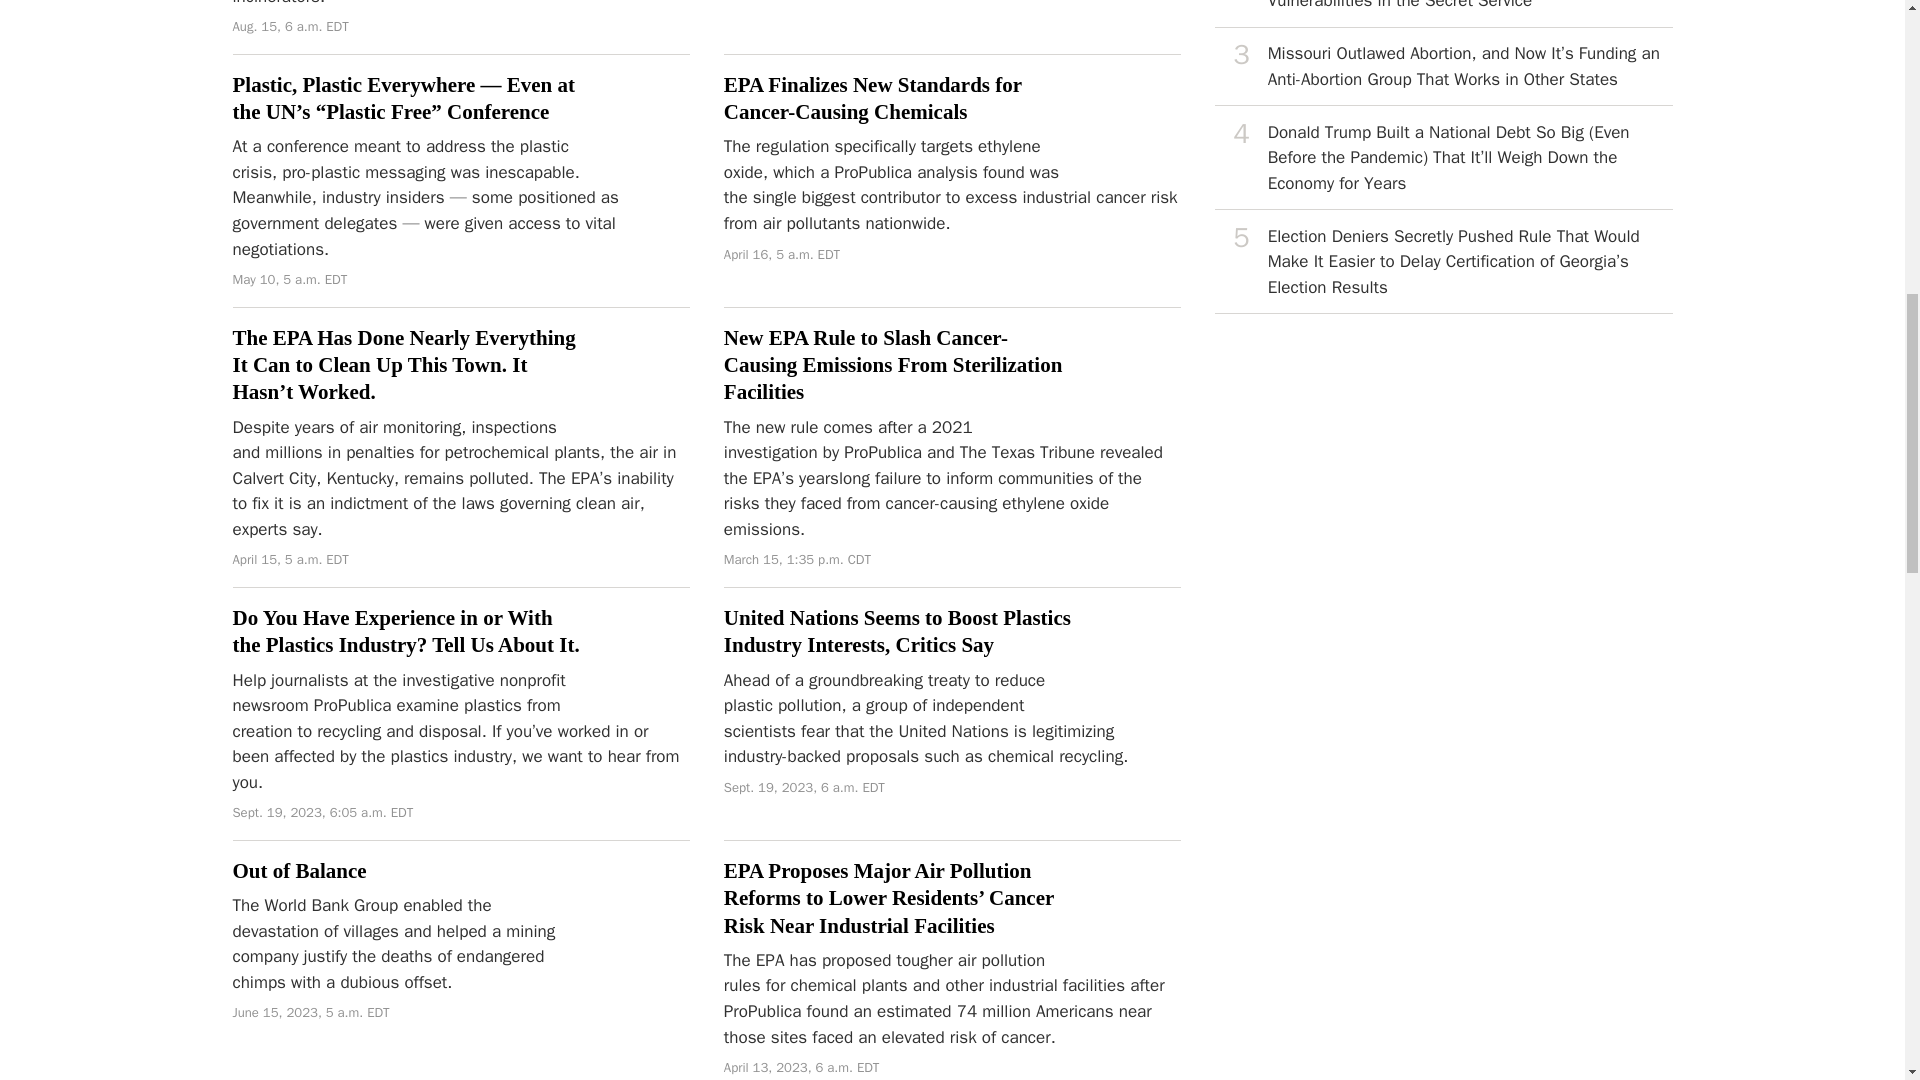 This screenshot has width=1920, height=1080. What do you see at coordinates (1444, 66) in the screenshot?
I see `View this` at bounding box center [1444, 66].